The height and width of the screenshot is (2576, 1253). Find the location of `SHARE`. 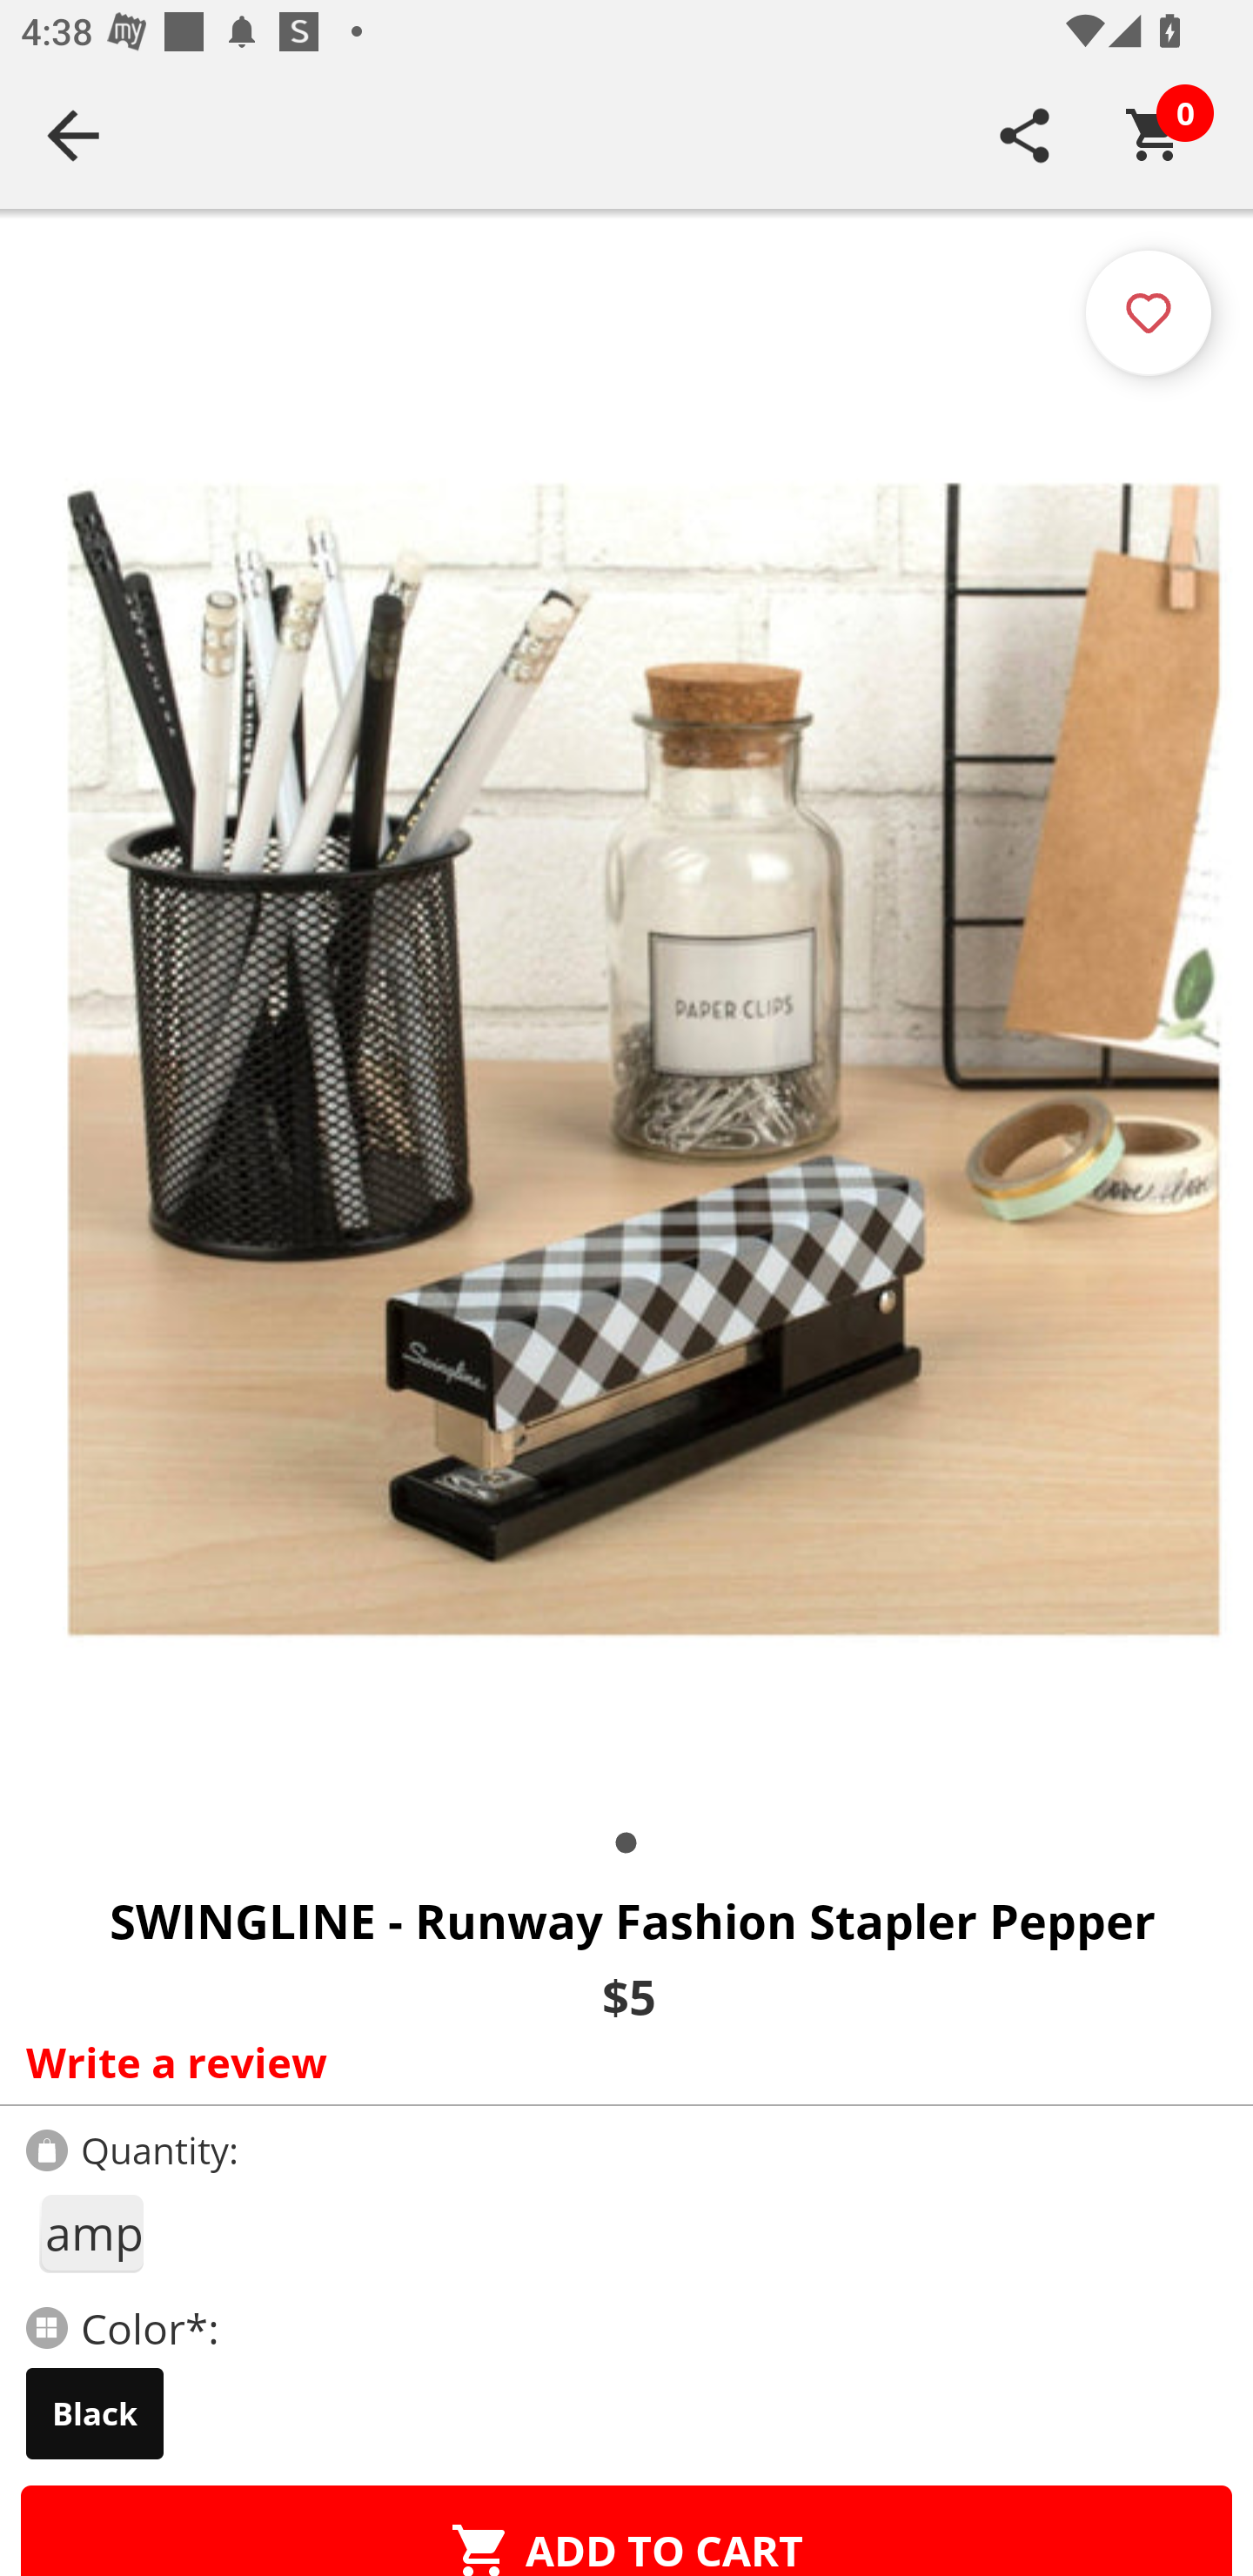

SHARE is located at coordinates (1025, 135).